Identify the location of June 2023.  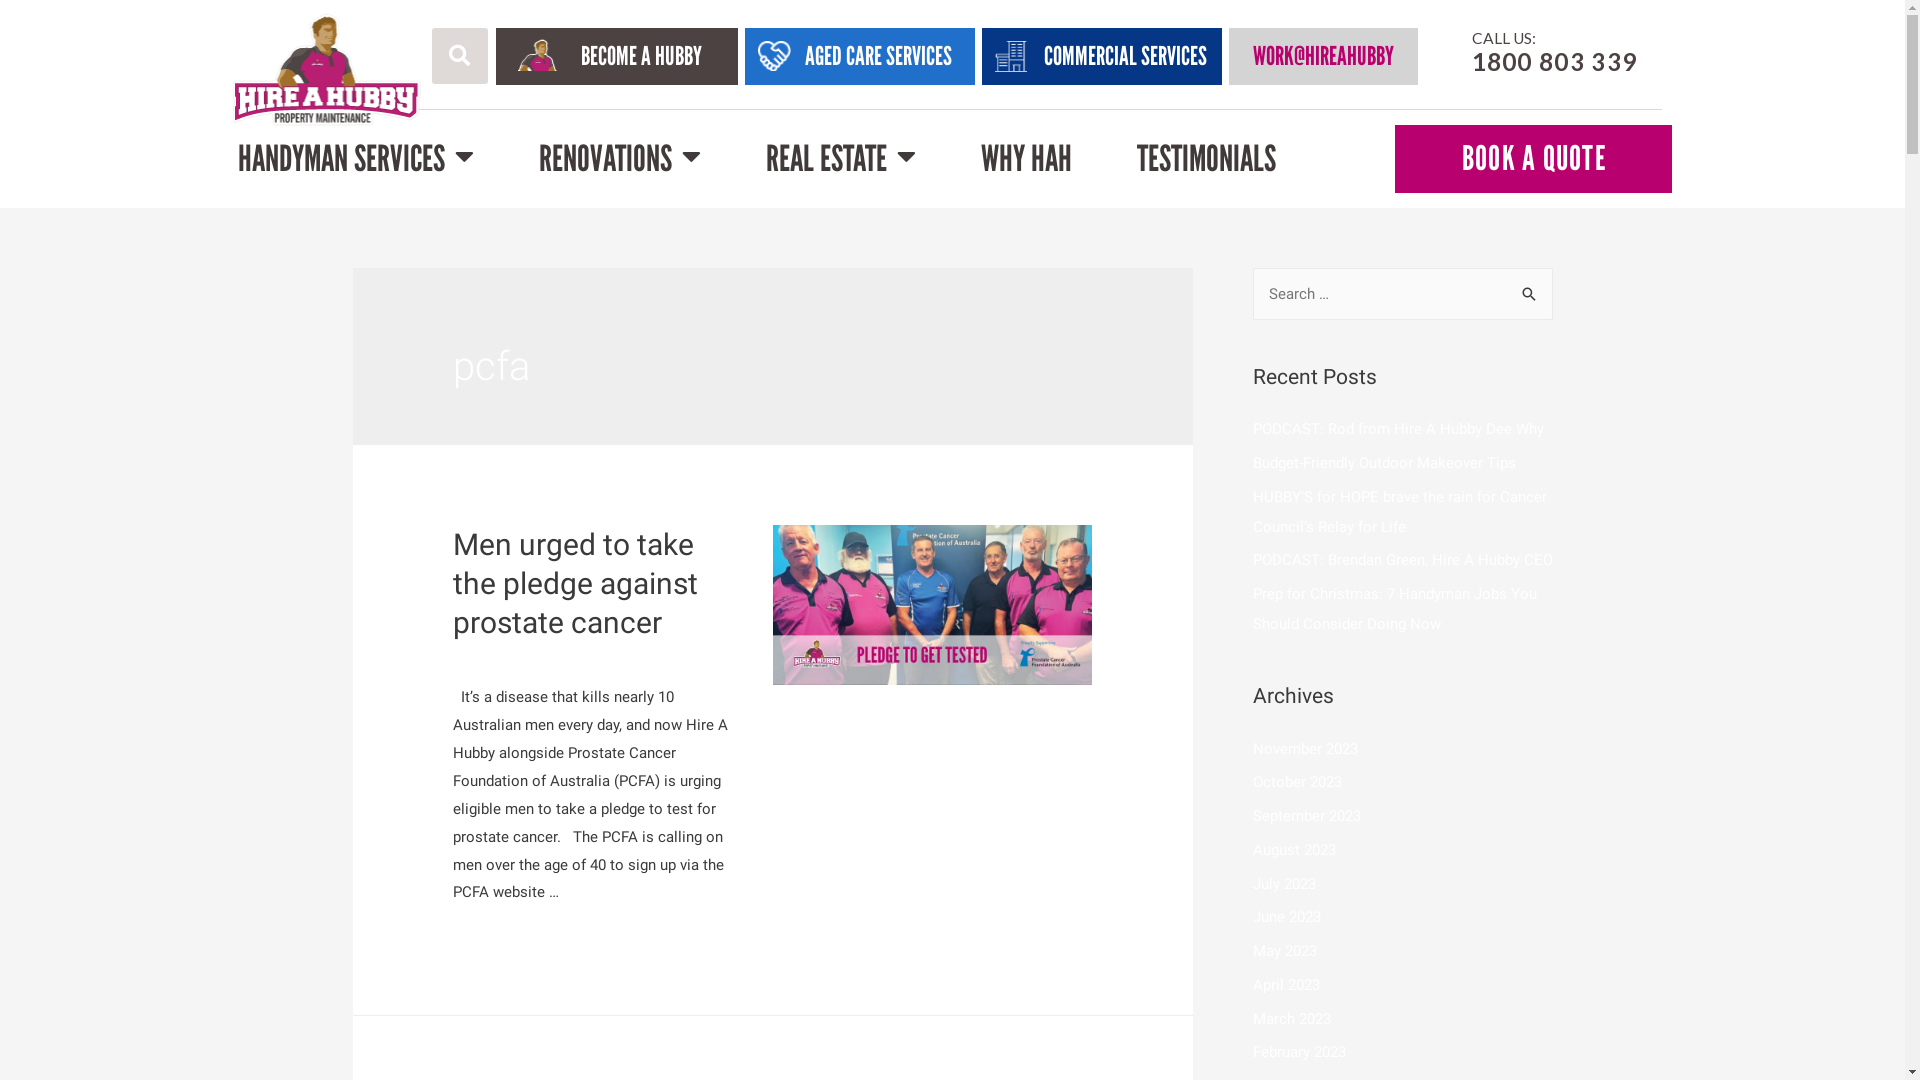
(1286, 917).